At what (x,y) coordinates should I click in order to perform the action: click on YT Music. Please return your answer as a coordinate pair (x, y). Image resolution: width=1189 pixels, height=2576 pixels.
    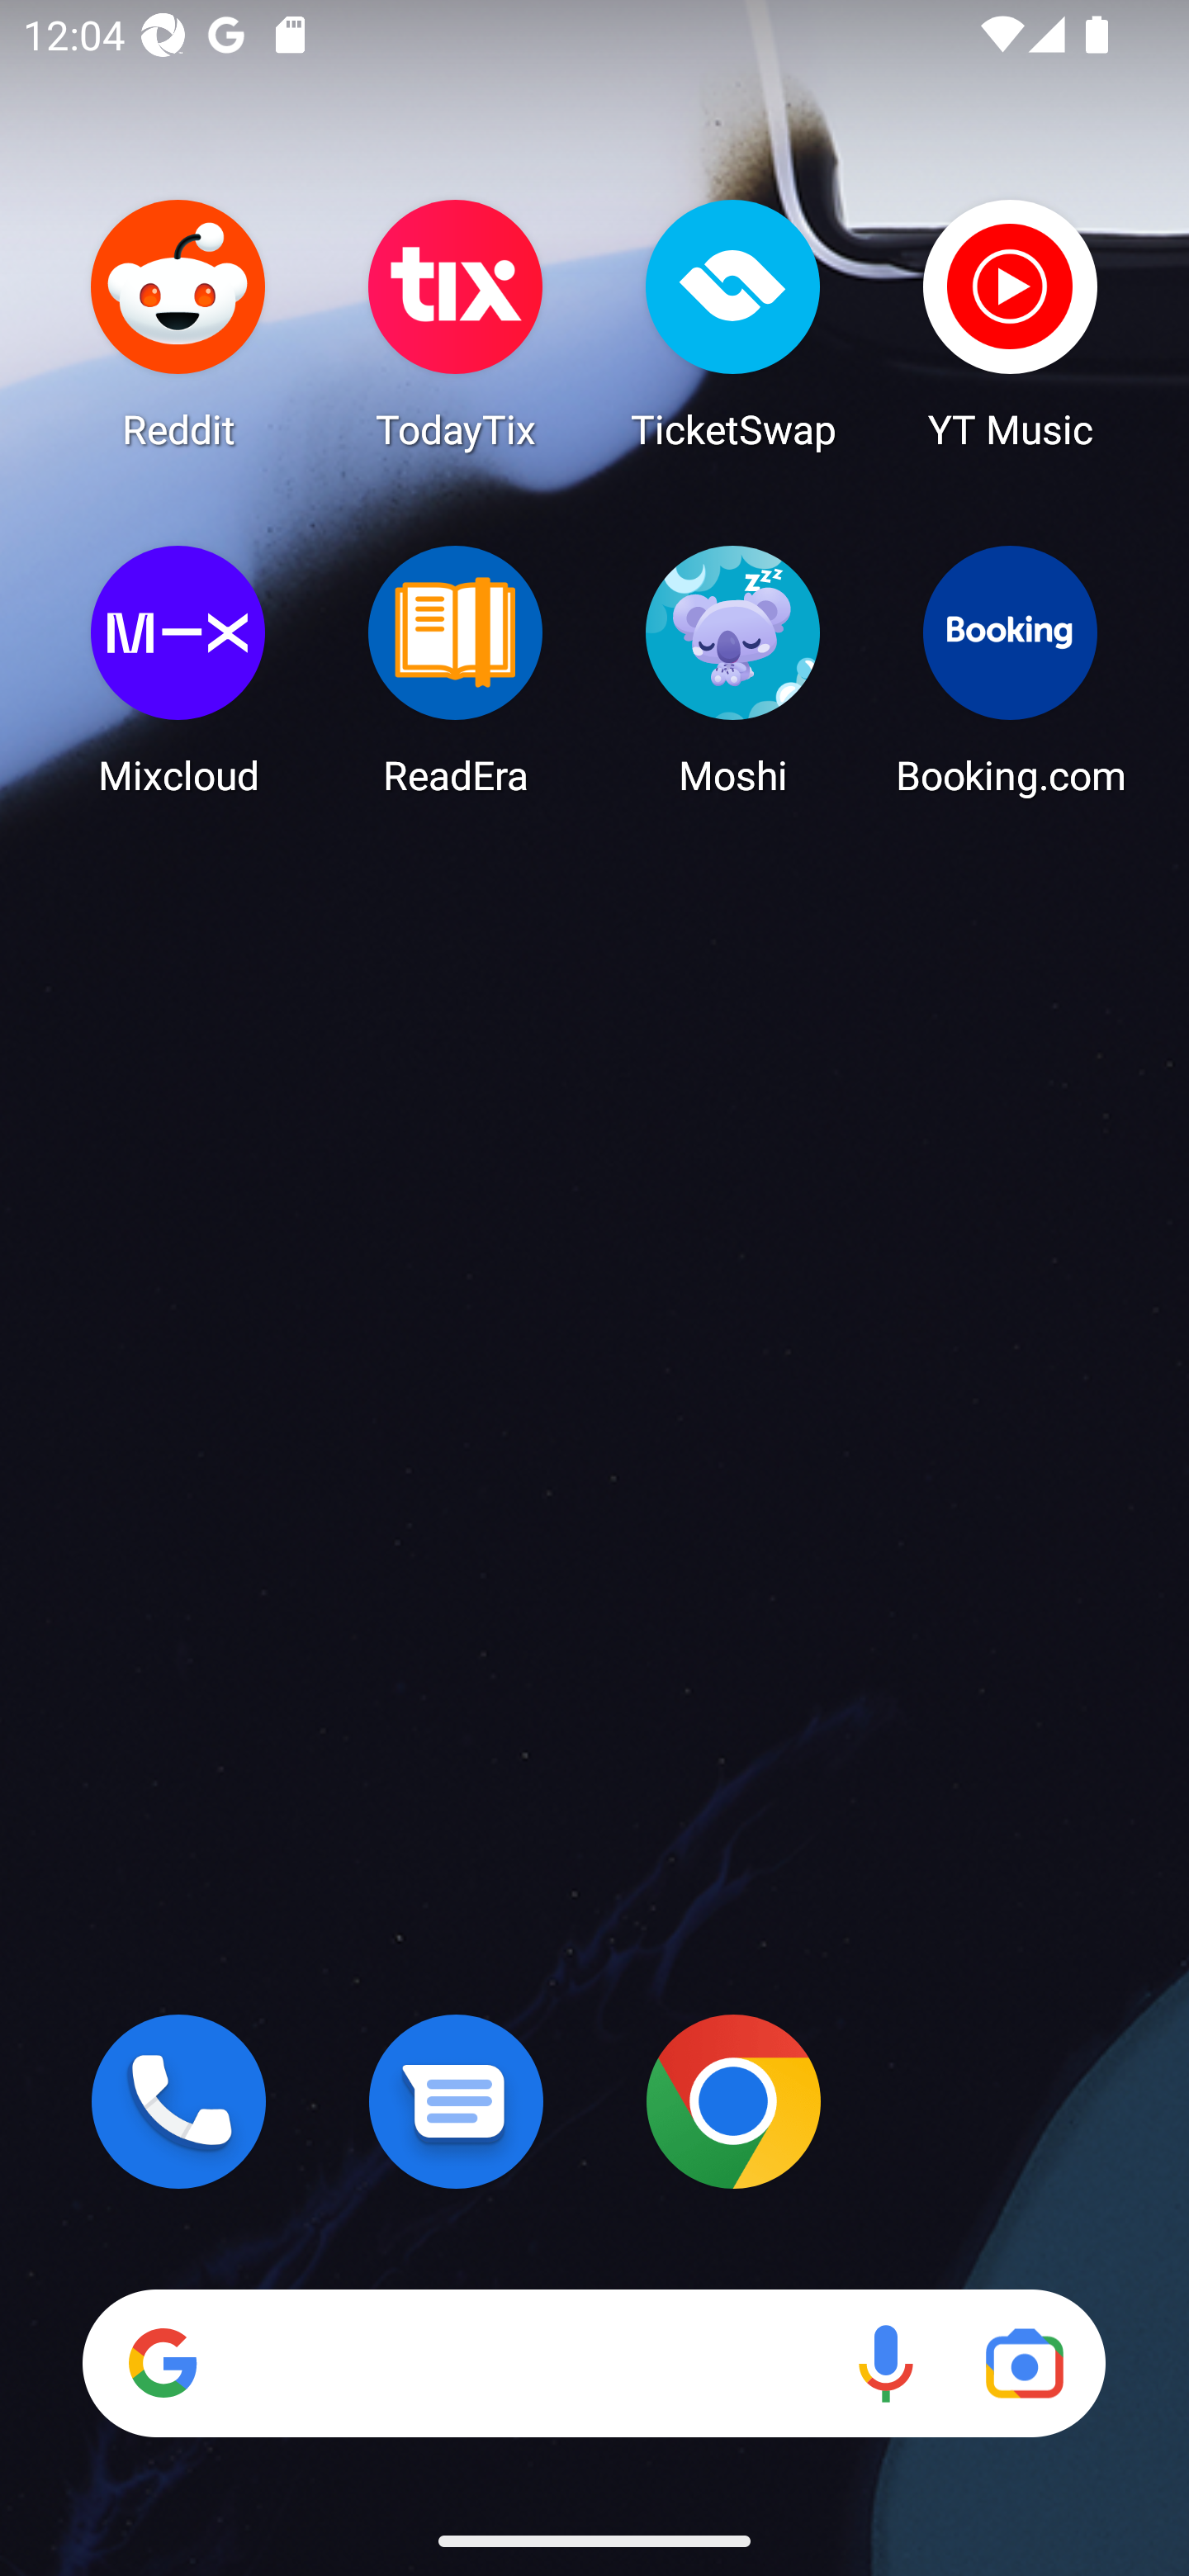
    Looking at the image, I should click on (1011, 324).